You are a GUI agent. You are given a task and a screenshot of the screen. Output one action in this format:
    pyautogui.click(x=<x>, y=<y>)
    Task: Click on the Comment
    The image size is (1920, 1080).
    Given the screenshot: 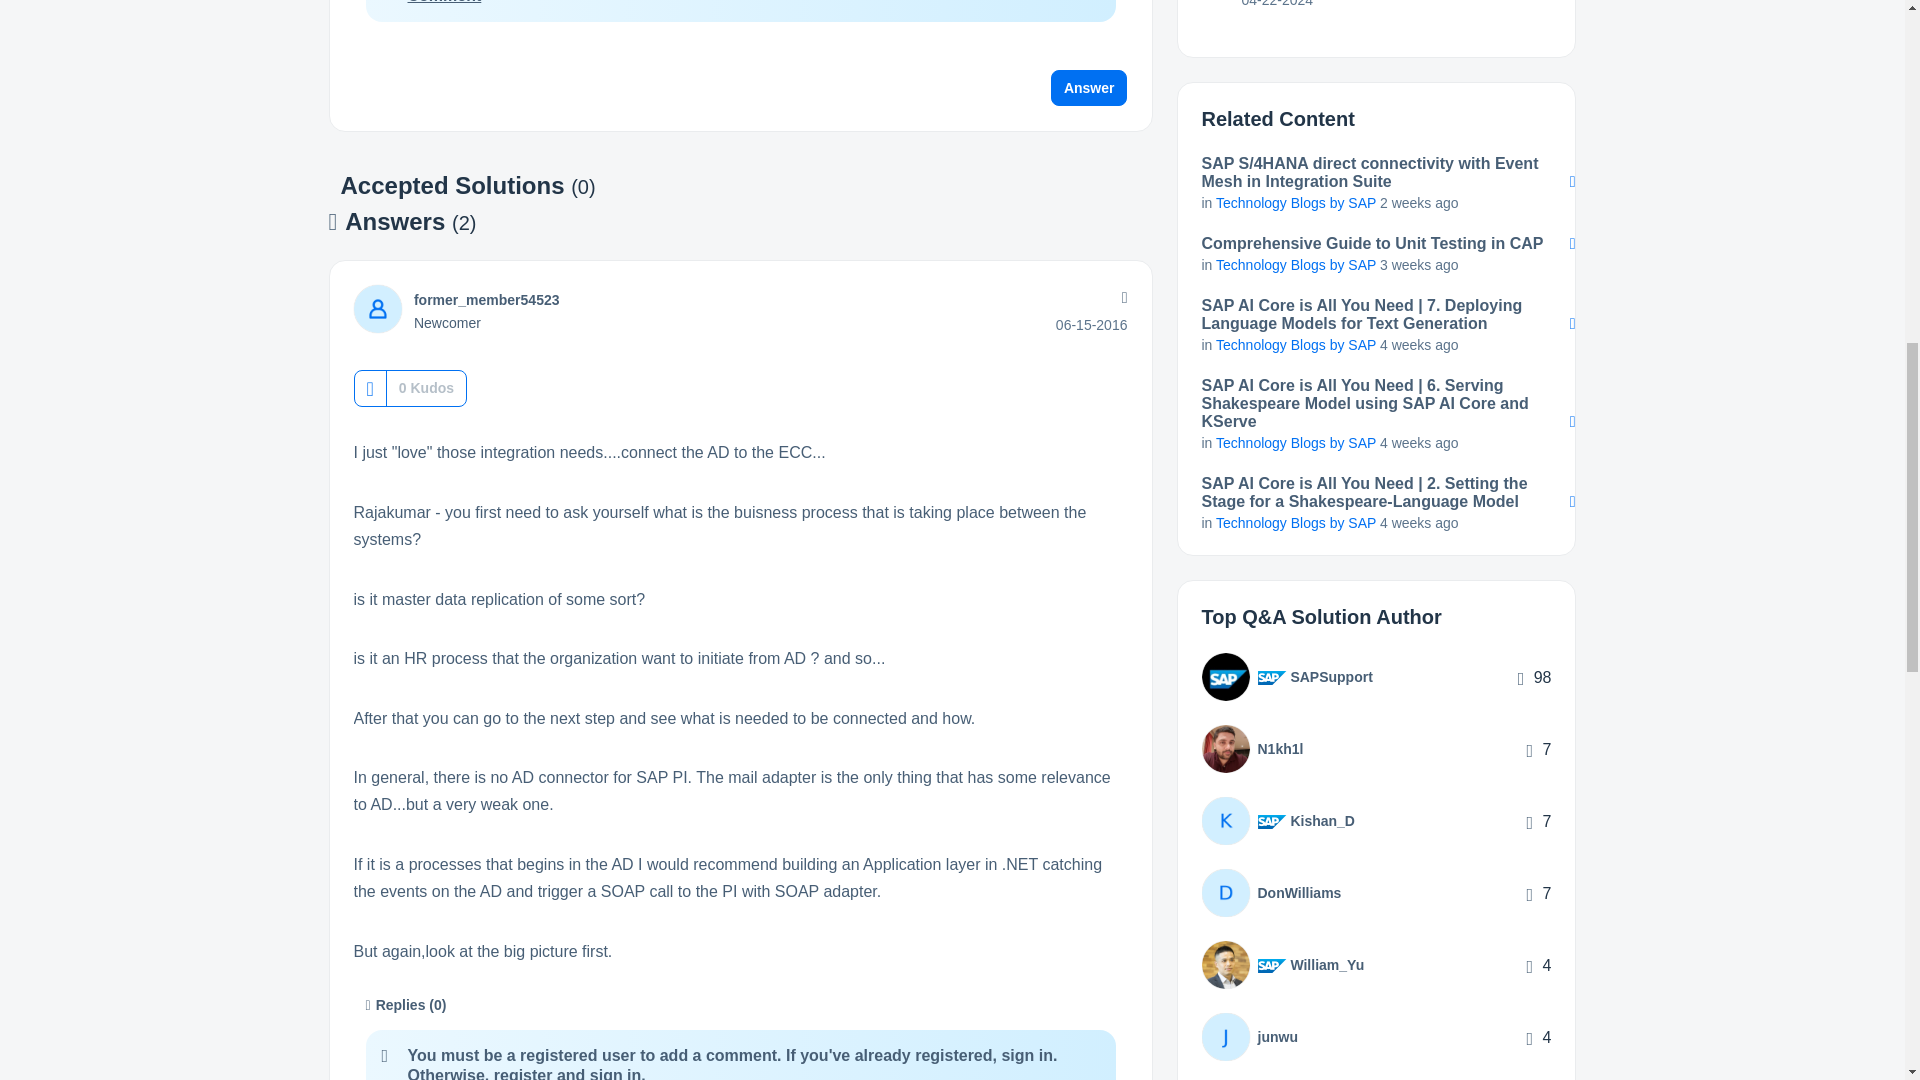 What is the action you would take?
    pyautogui.click(x=444, y=2)
    